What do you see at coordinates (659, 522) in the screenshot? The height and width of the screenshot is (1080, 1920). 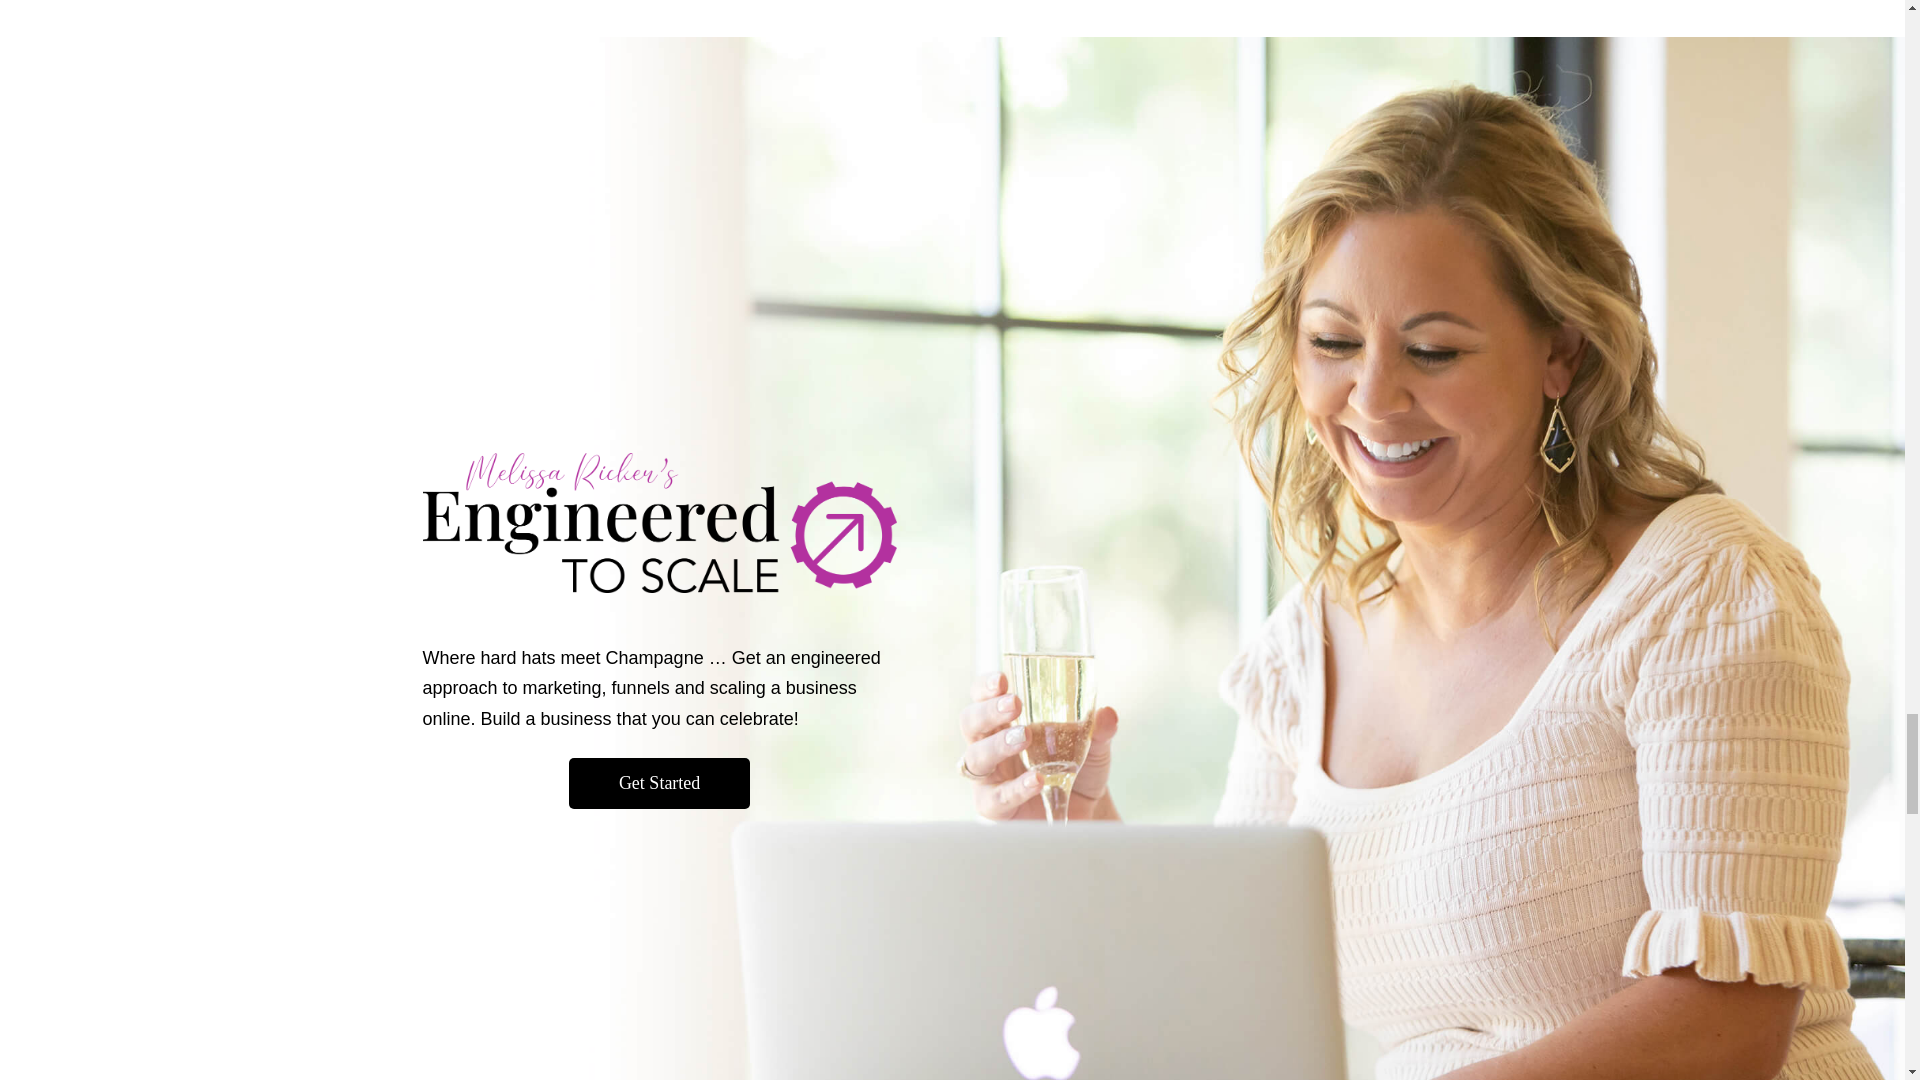 I see `billboard logo - Melissa Ricker` at bounding box center [659, 522].